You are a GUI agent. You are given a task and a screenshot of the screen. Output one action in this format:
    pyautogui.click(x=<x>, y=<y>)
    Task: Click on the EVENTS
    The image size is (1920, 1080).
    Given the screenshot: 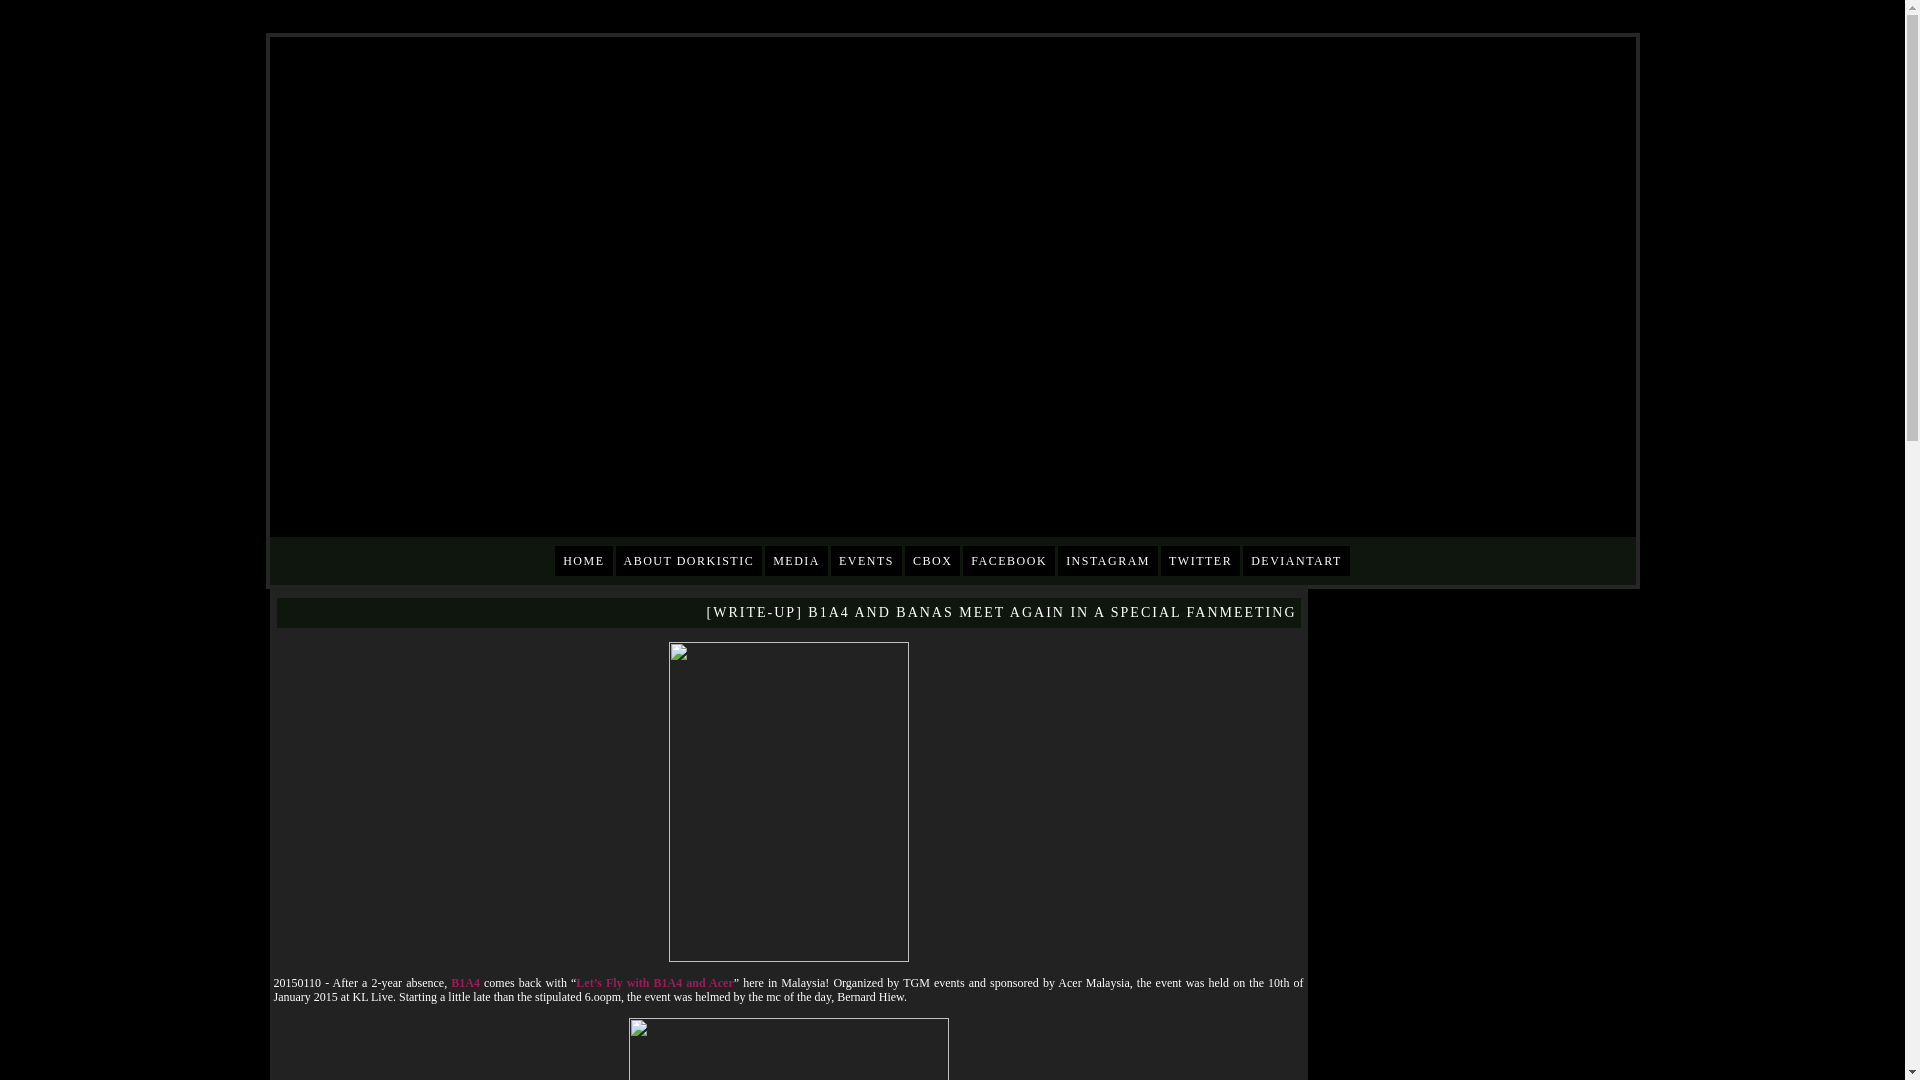 What is the action you would take?
    pyautogui.click(x=866, y=560)
    